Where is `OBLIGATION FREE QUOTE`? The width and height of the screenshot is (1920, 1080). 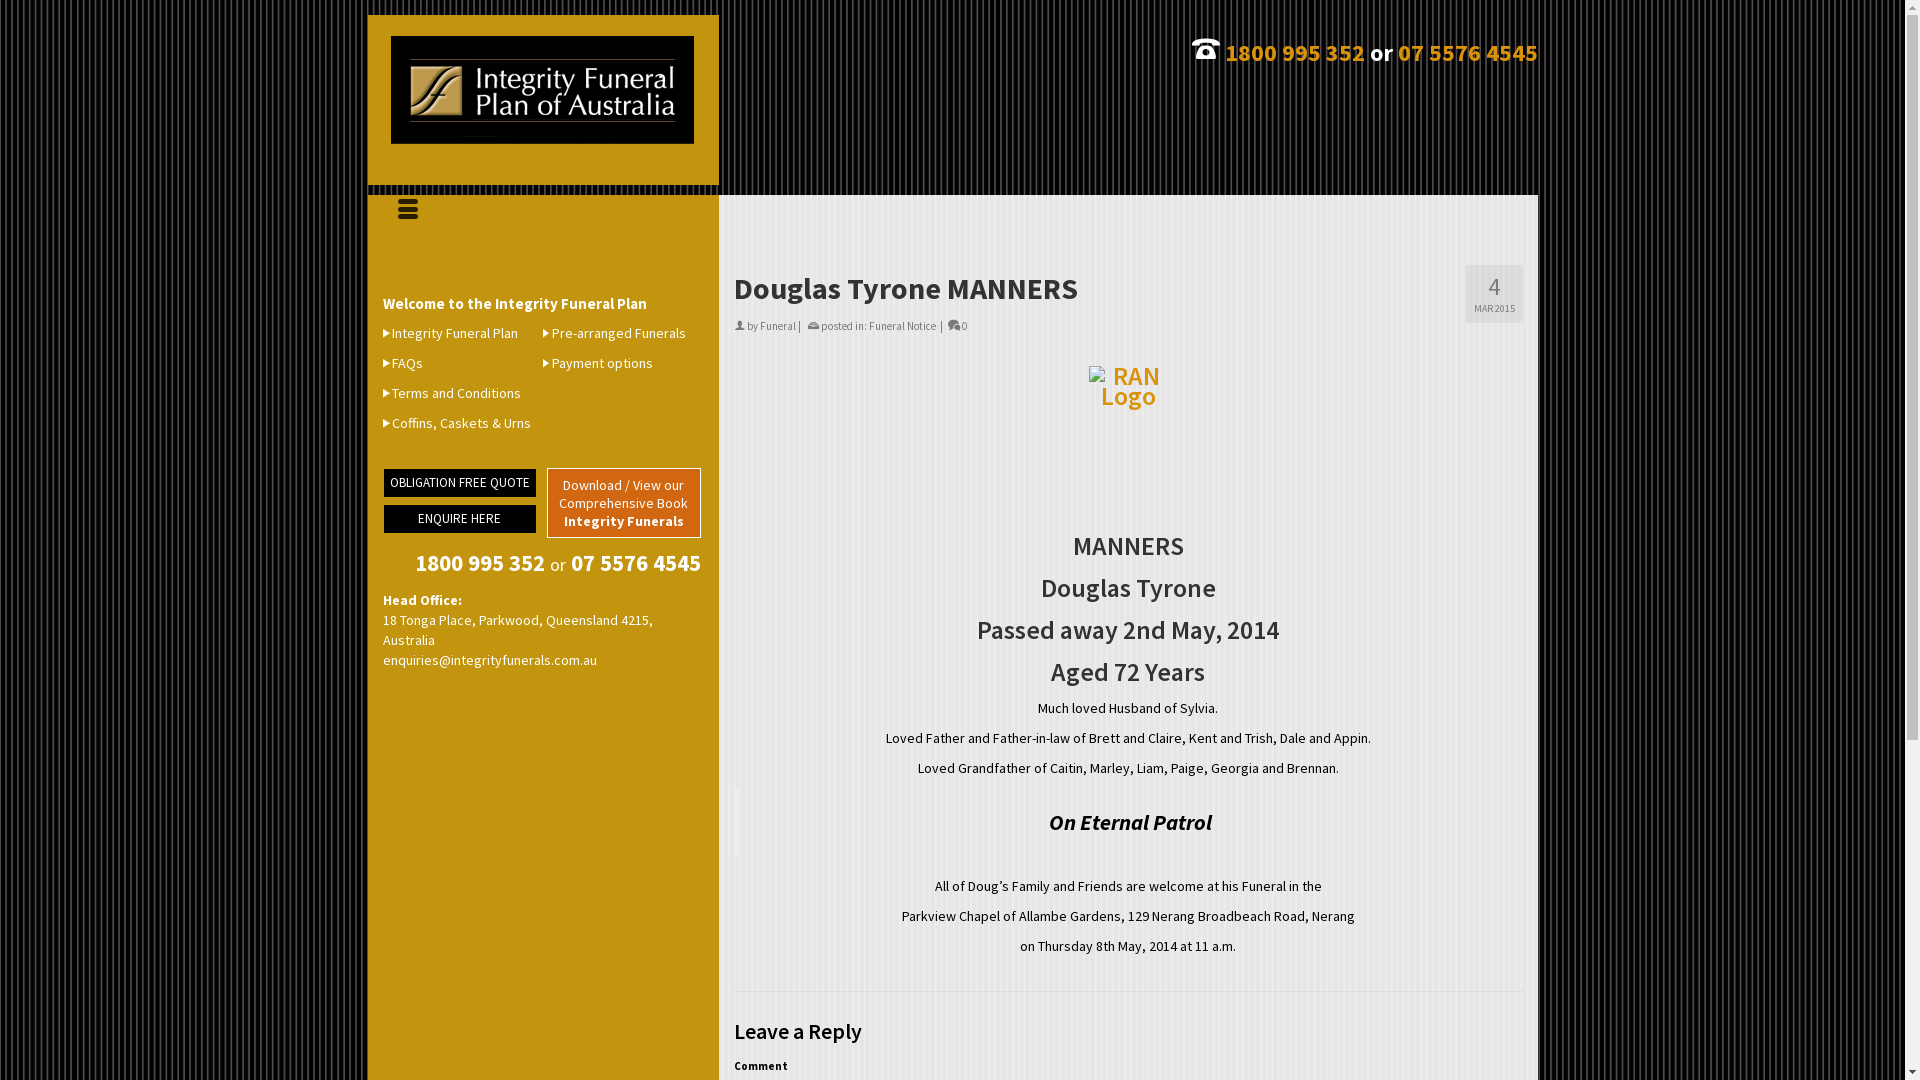
OBLIGATION FREE QUOTE is located at coordinates (459, 483).